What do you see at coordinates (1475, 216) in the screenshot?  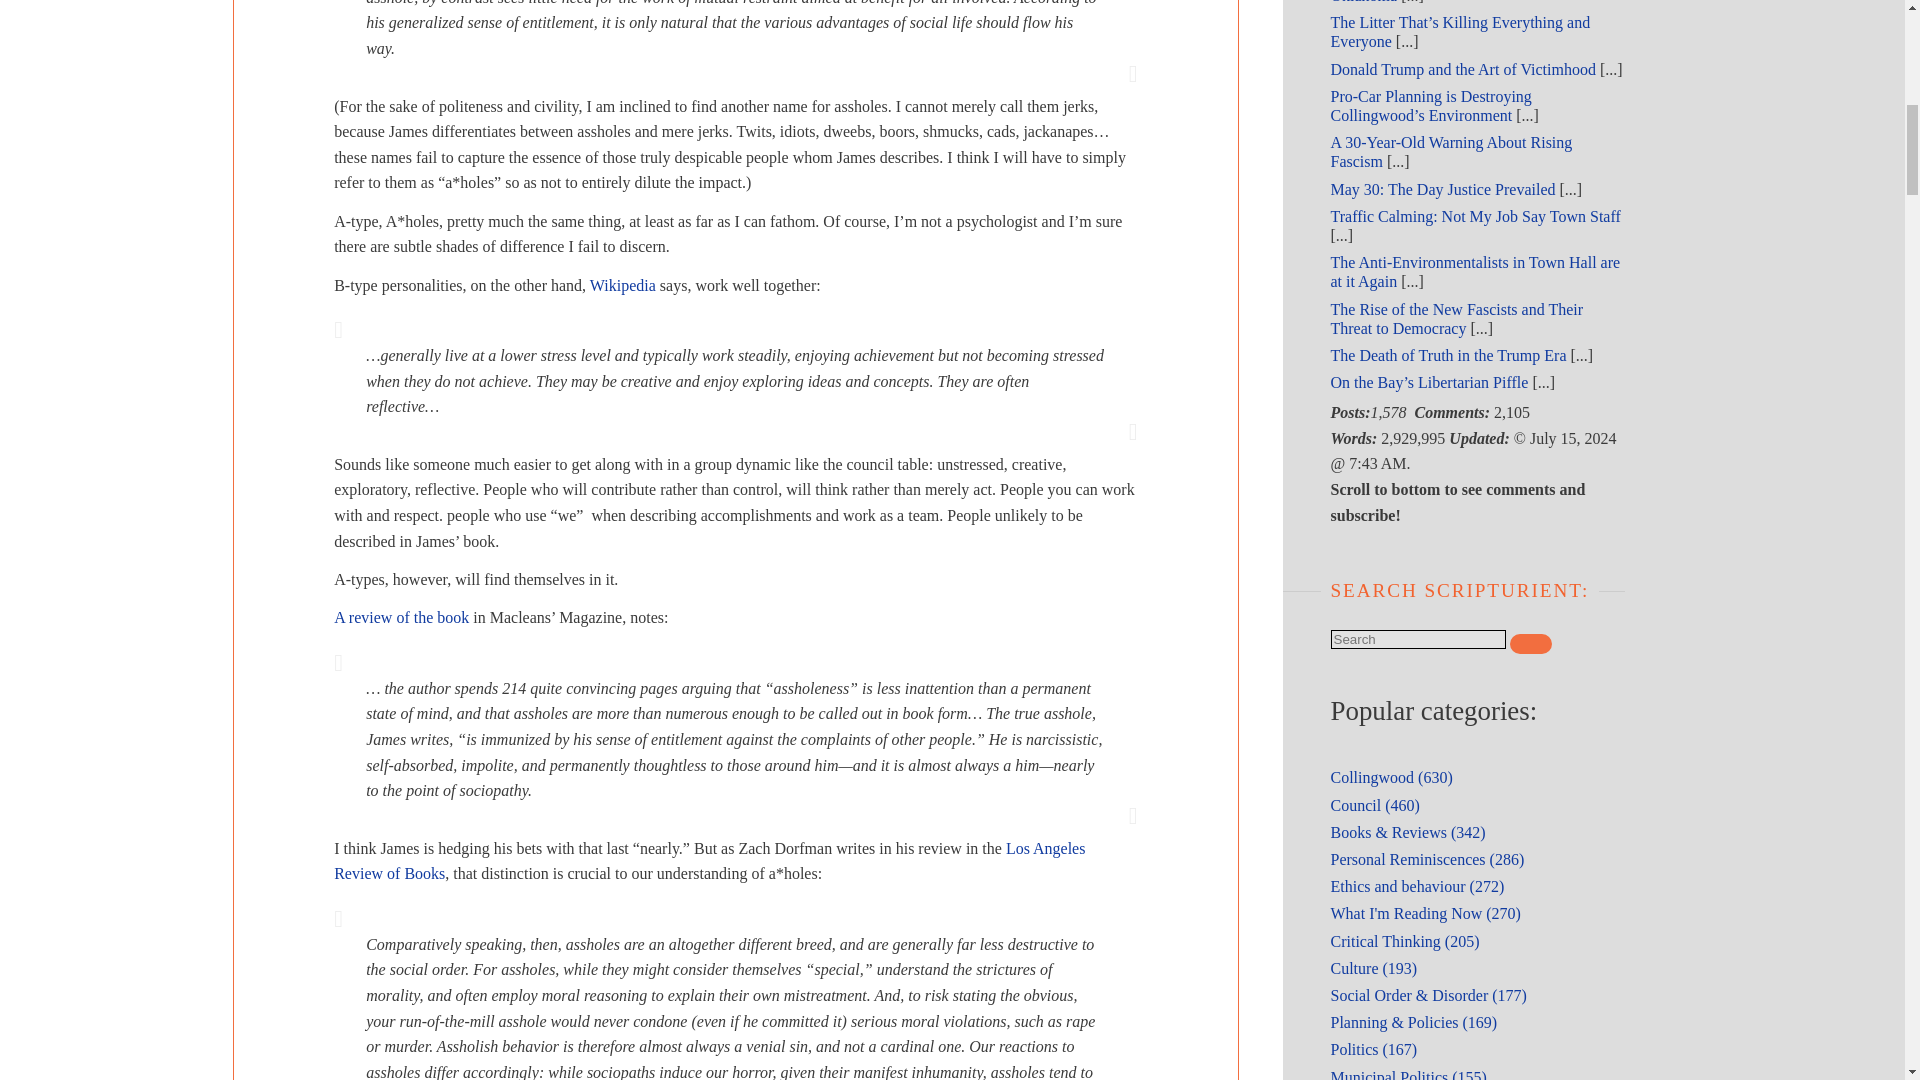 I see `Traffic Calming: Not My Job Say Town Staff` at bounding box center [1475, 216].